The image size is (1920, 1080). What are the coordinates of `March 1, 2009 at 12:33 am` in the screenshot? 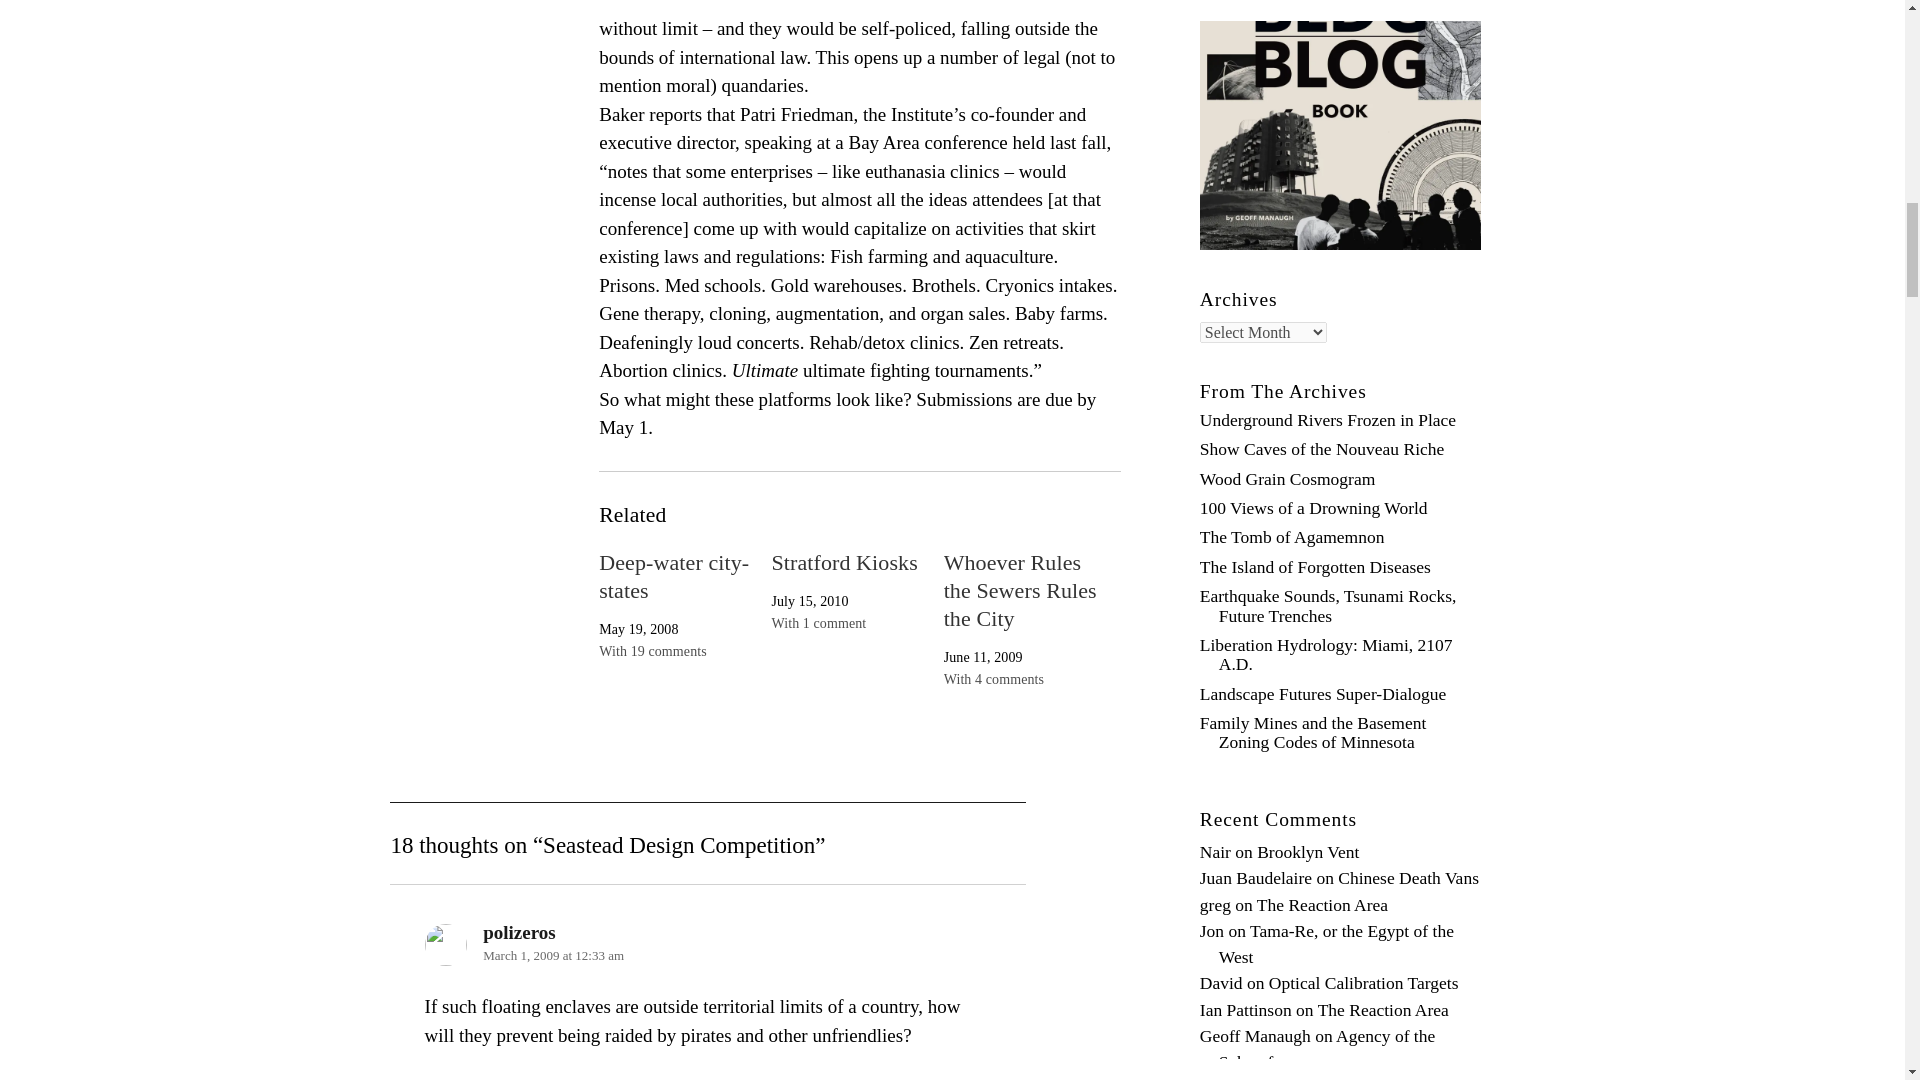 It's located at (554, 956).